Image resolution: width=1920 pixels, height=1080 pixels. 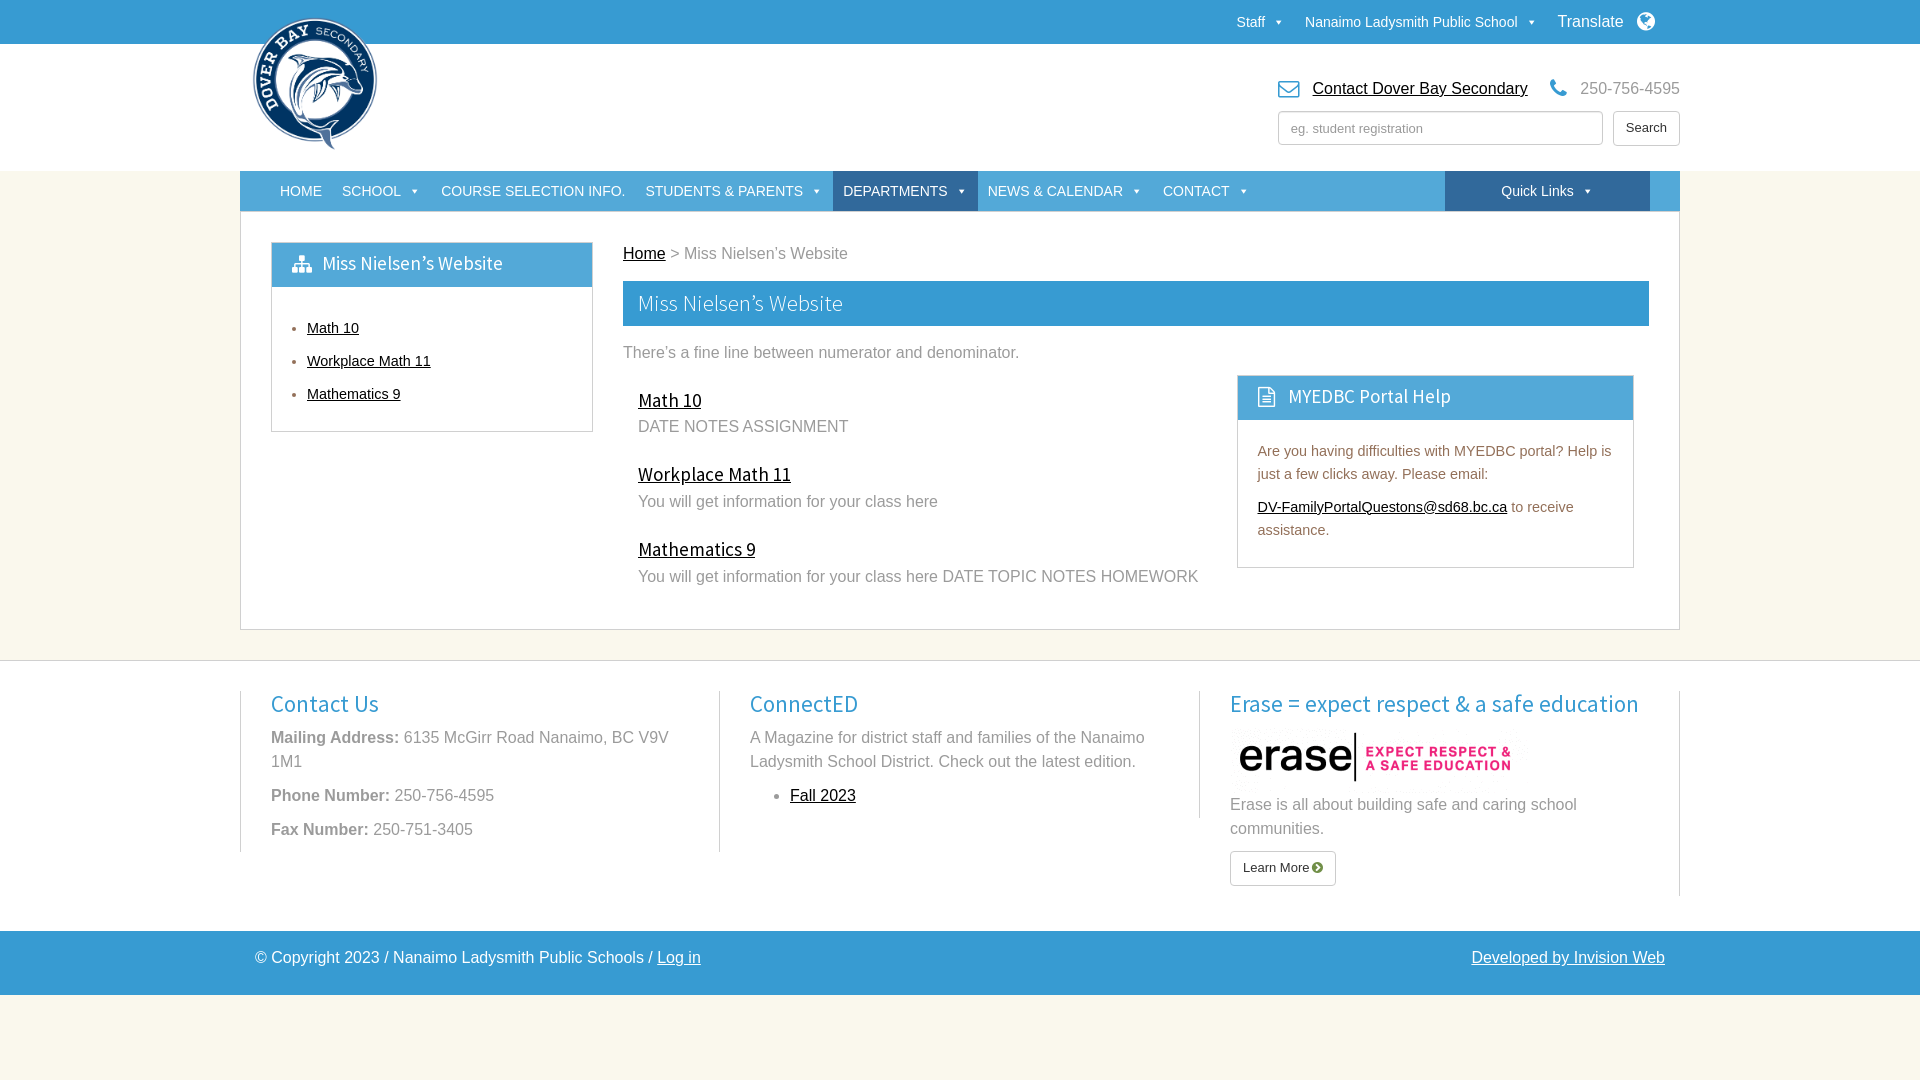 I want to click on Learn More, so click(x=1283, y=868).